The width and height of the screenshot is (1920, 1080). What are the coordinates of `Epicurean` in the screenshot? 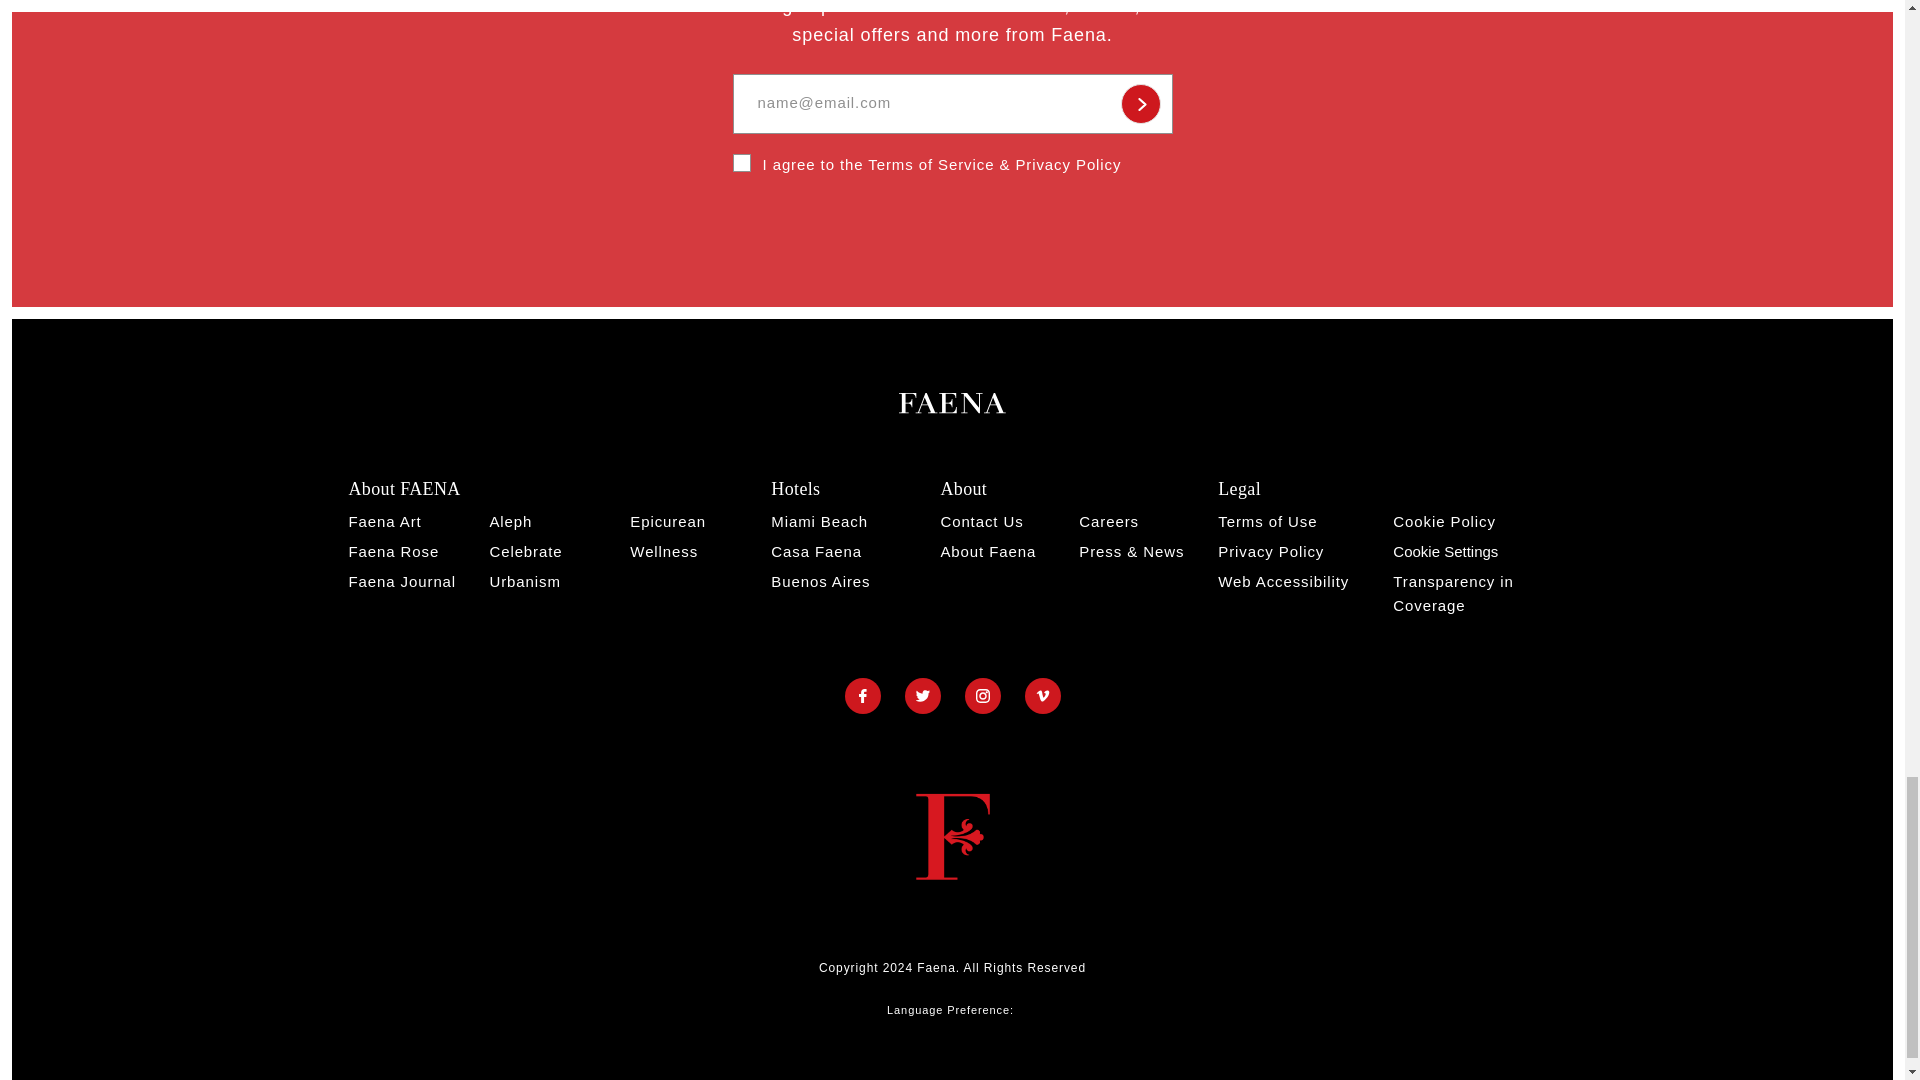 It's located at (668, 522).